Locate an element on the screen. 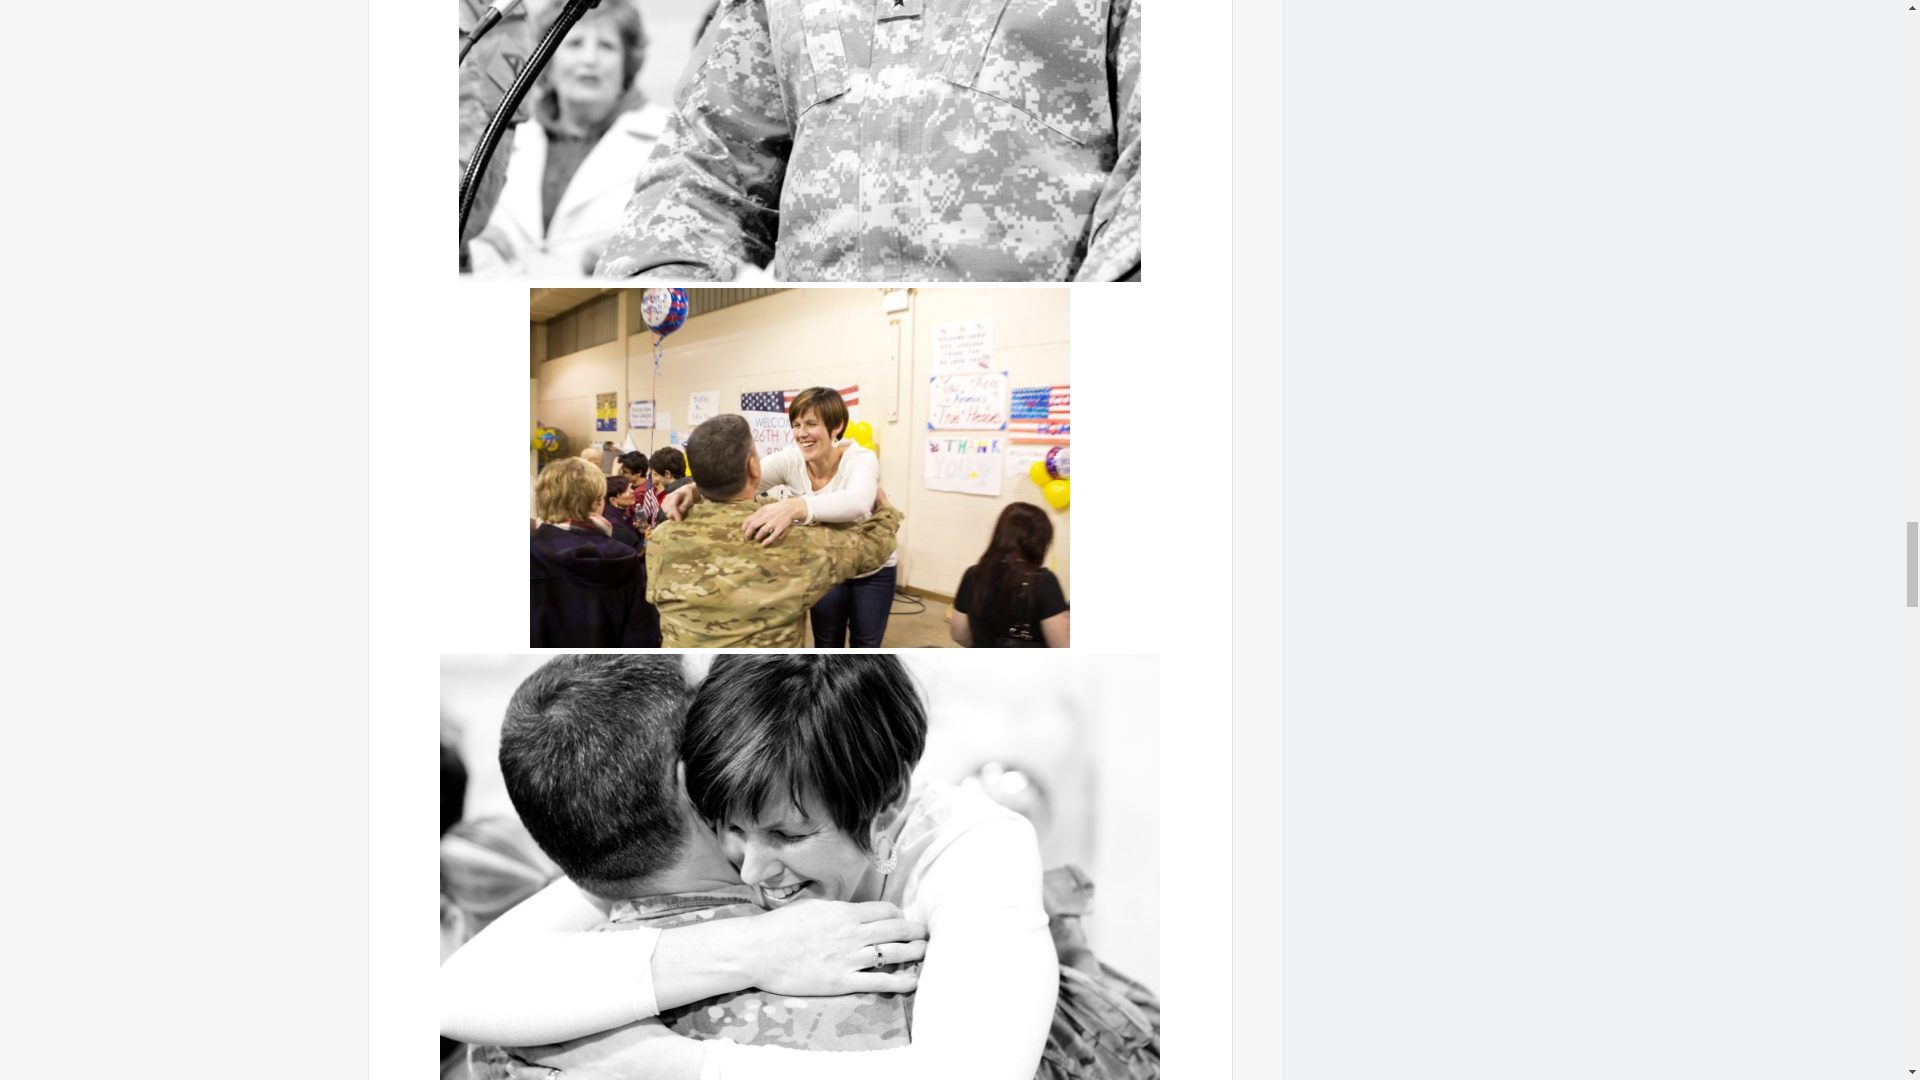 This screenshot has width=1920, height=1080. LeeHomecoming-1059 is located at coordinates (799, 468).